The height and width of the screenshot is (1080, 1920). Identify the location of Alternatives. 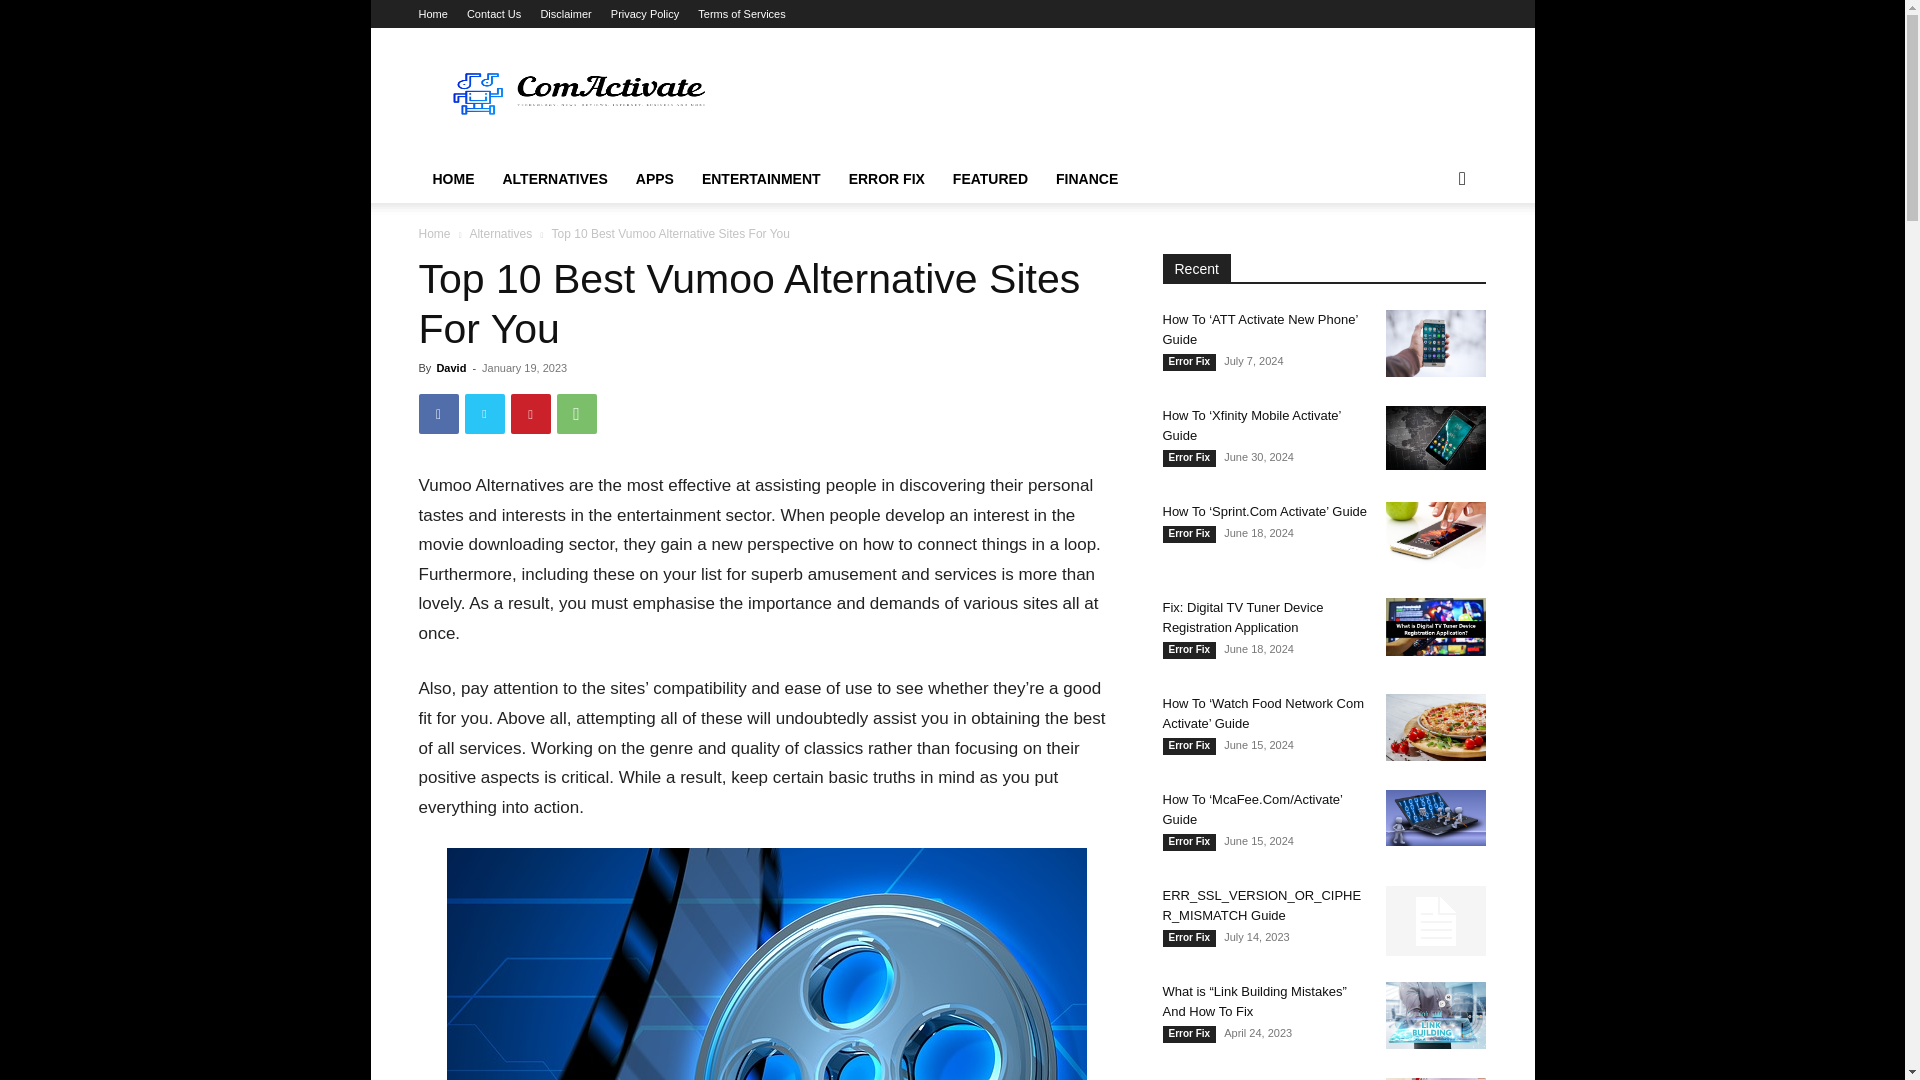
(500, 233).